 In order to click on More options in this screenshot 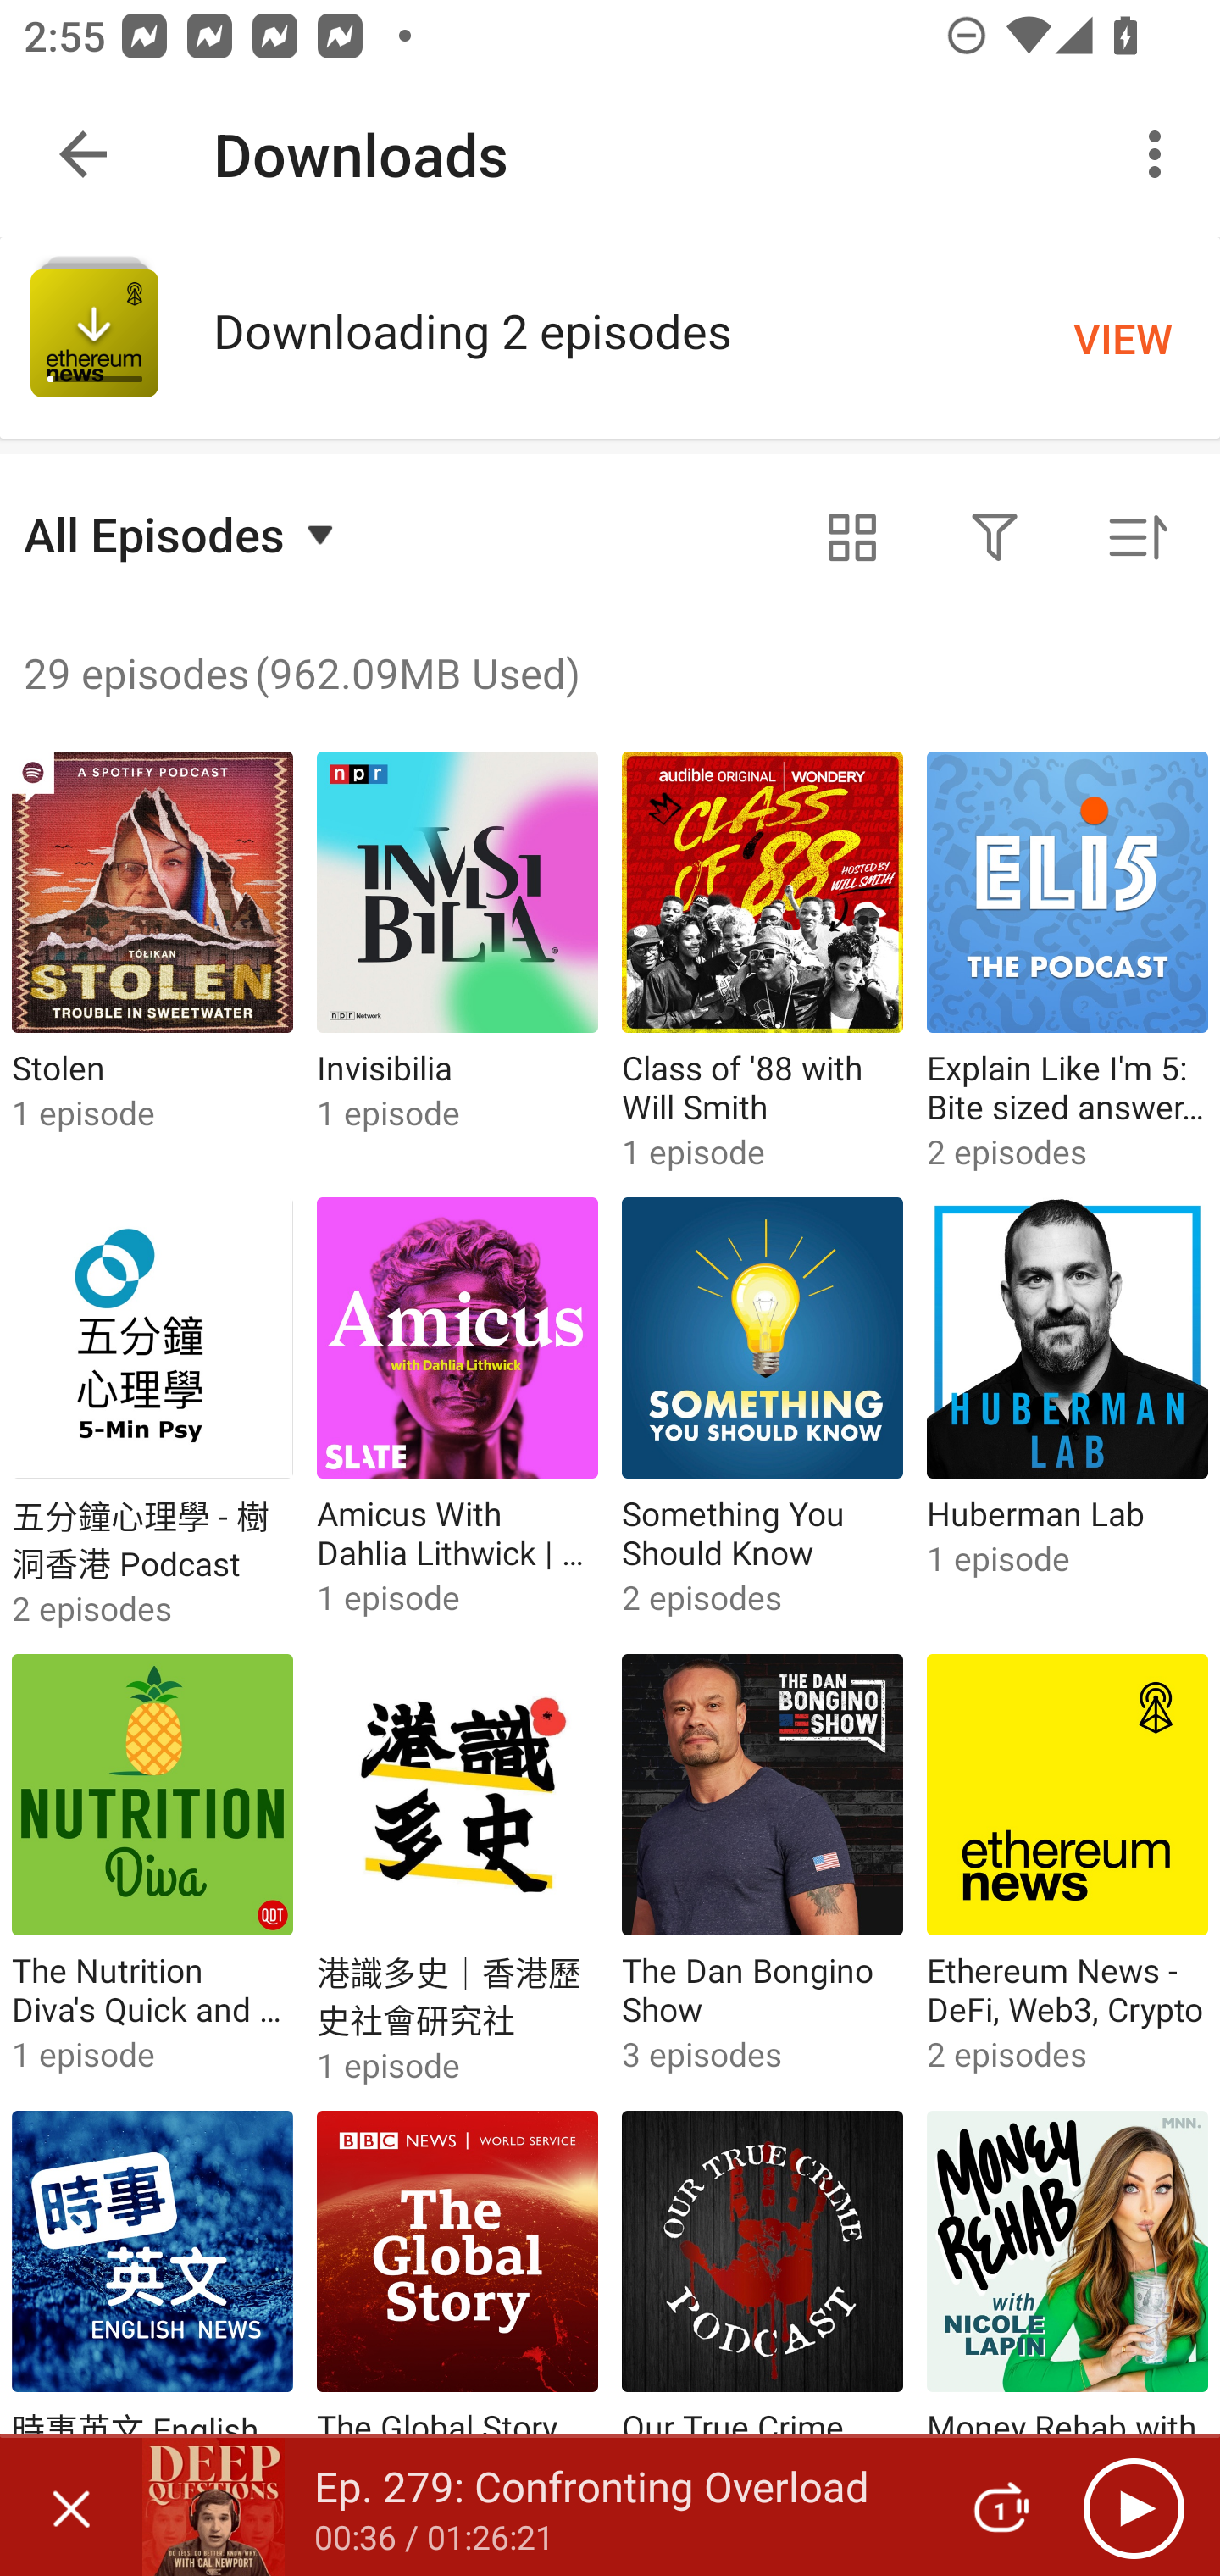, I will do `click(1161, 154)`.